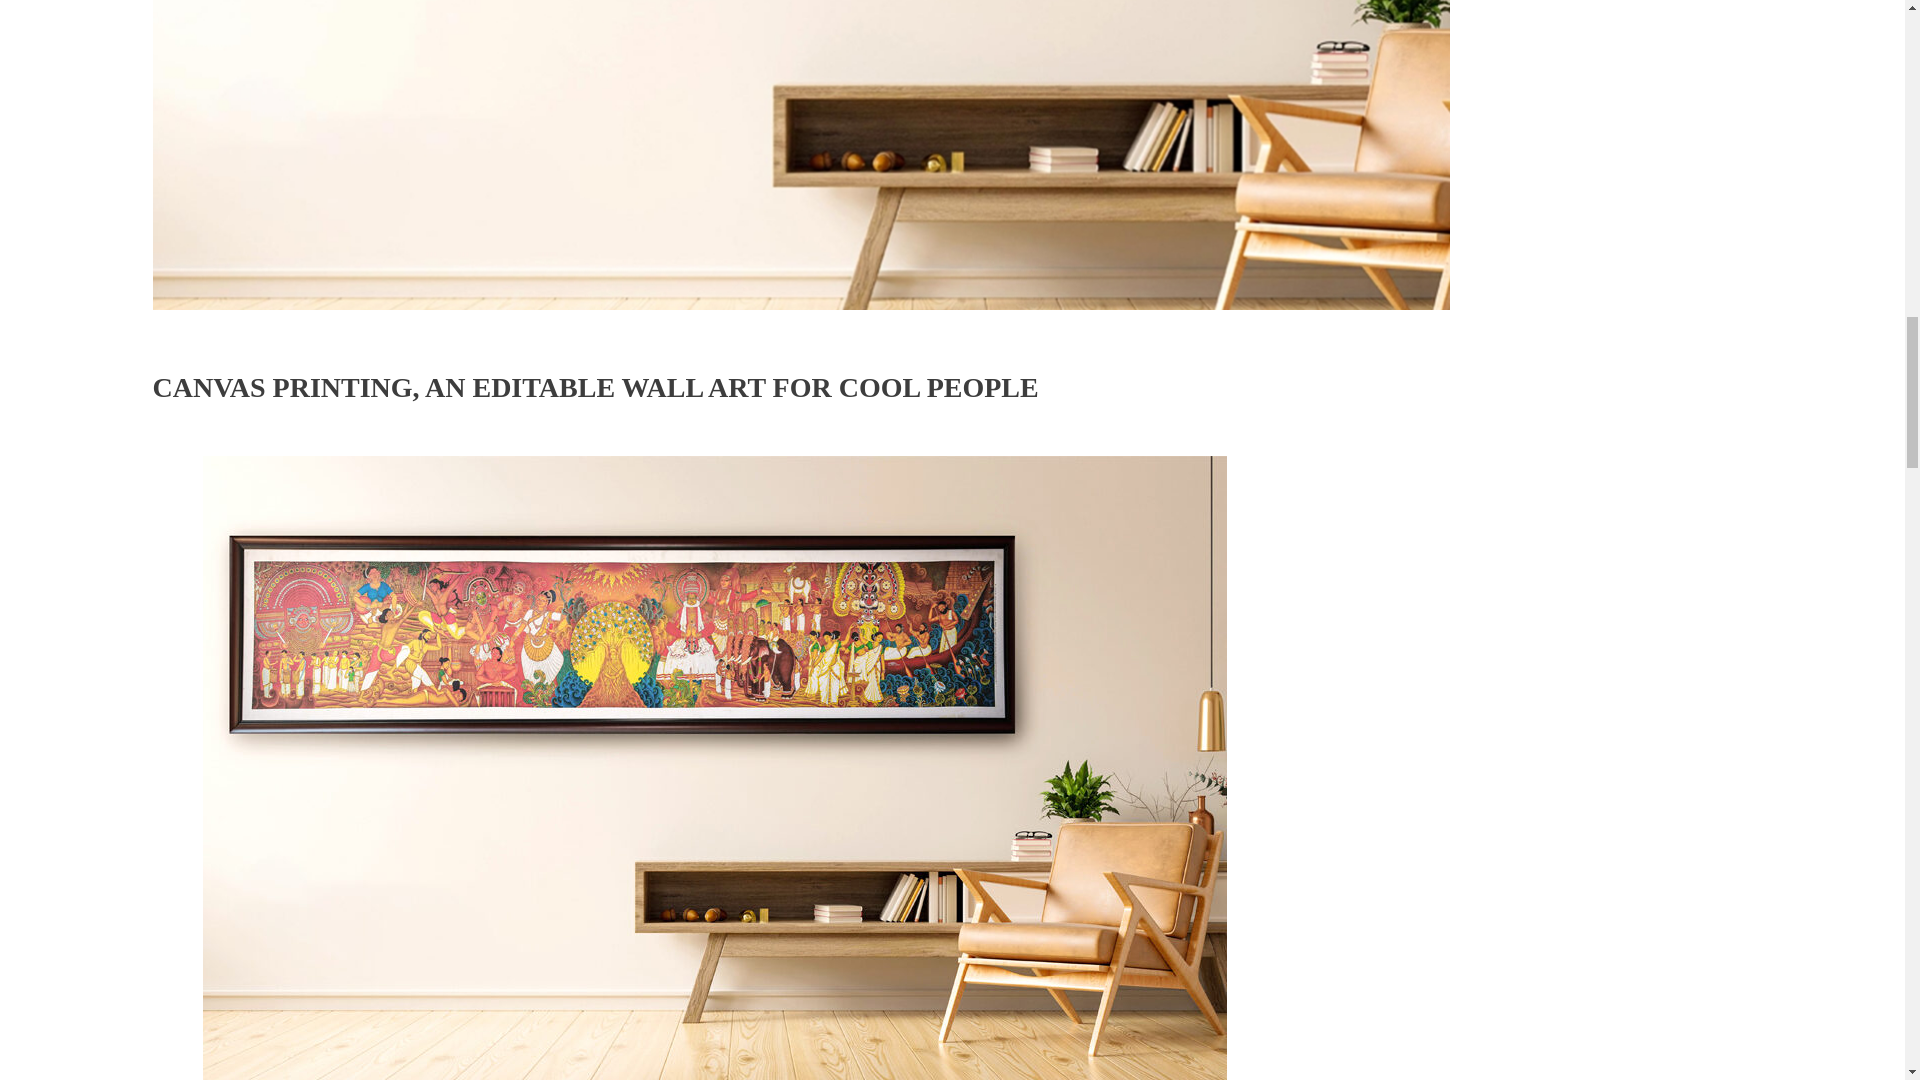  What do you see at coordinates (594, 386) in the screenshot?
I see `CANVAS PRINTING, AN EDITABLE WALL ART FOR COOL PEOPLE` at bounding box center [594, 386].